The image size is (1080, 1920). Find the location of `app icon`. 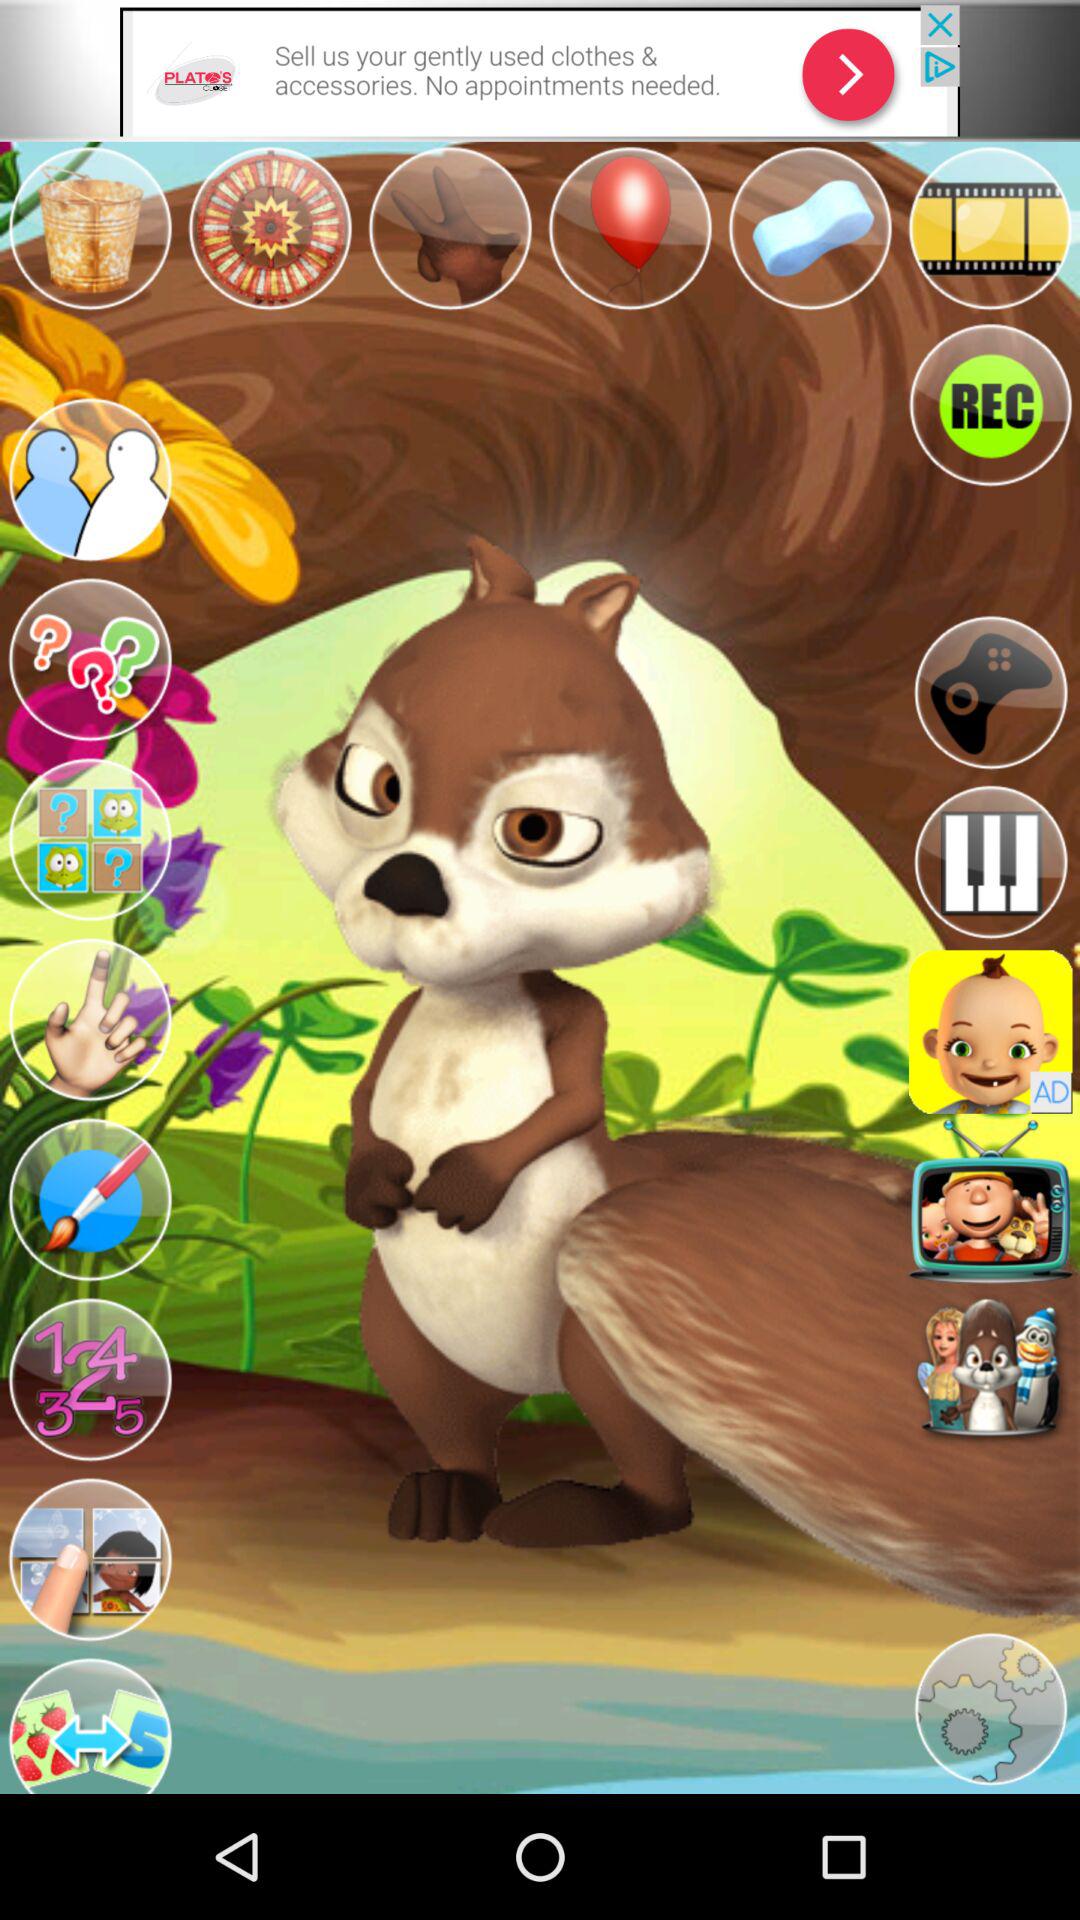

app icon is located at coordinates (990, 1032).